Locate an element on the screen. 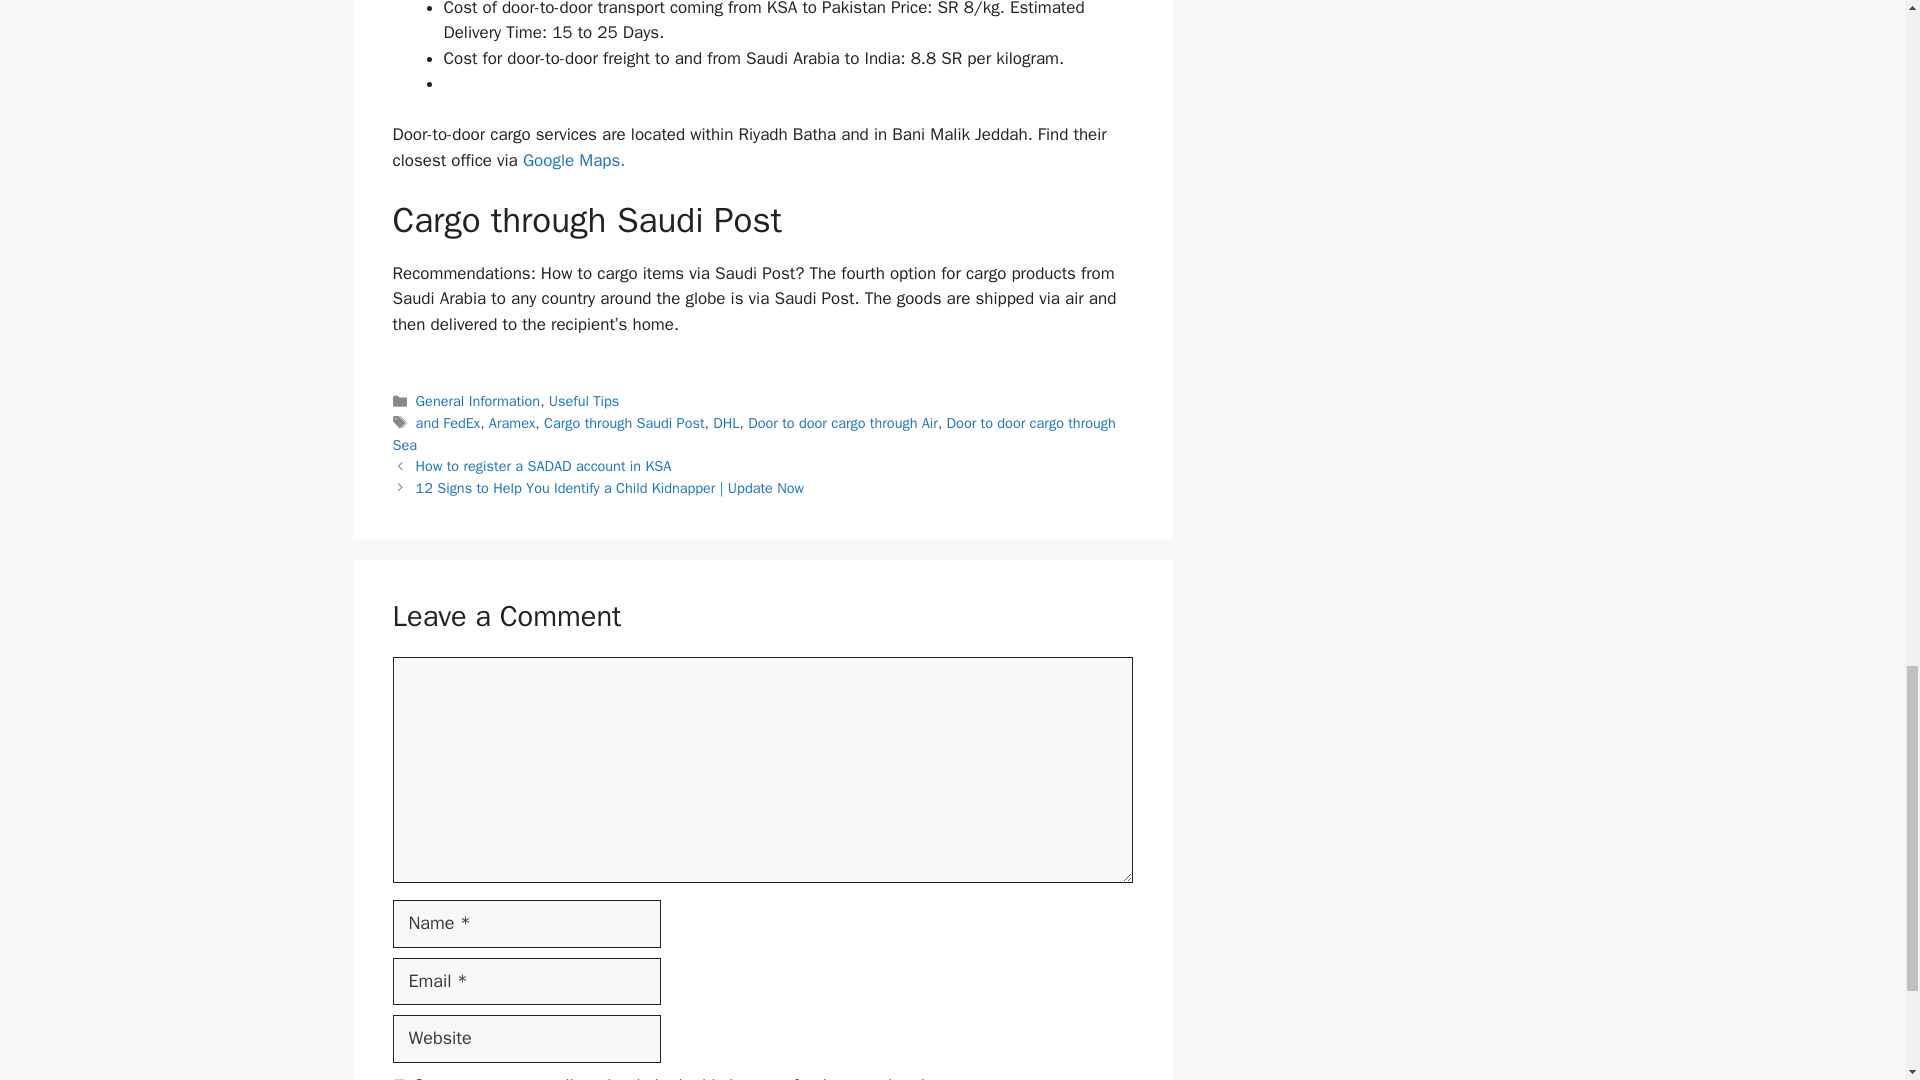  Cargo through Saudi Post is located at coordinates (624, 422).